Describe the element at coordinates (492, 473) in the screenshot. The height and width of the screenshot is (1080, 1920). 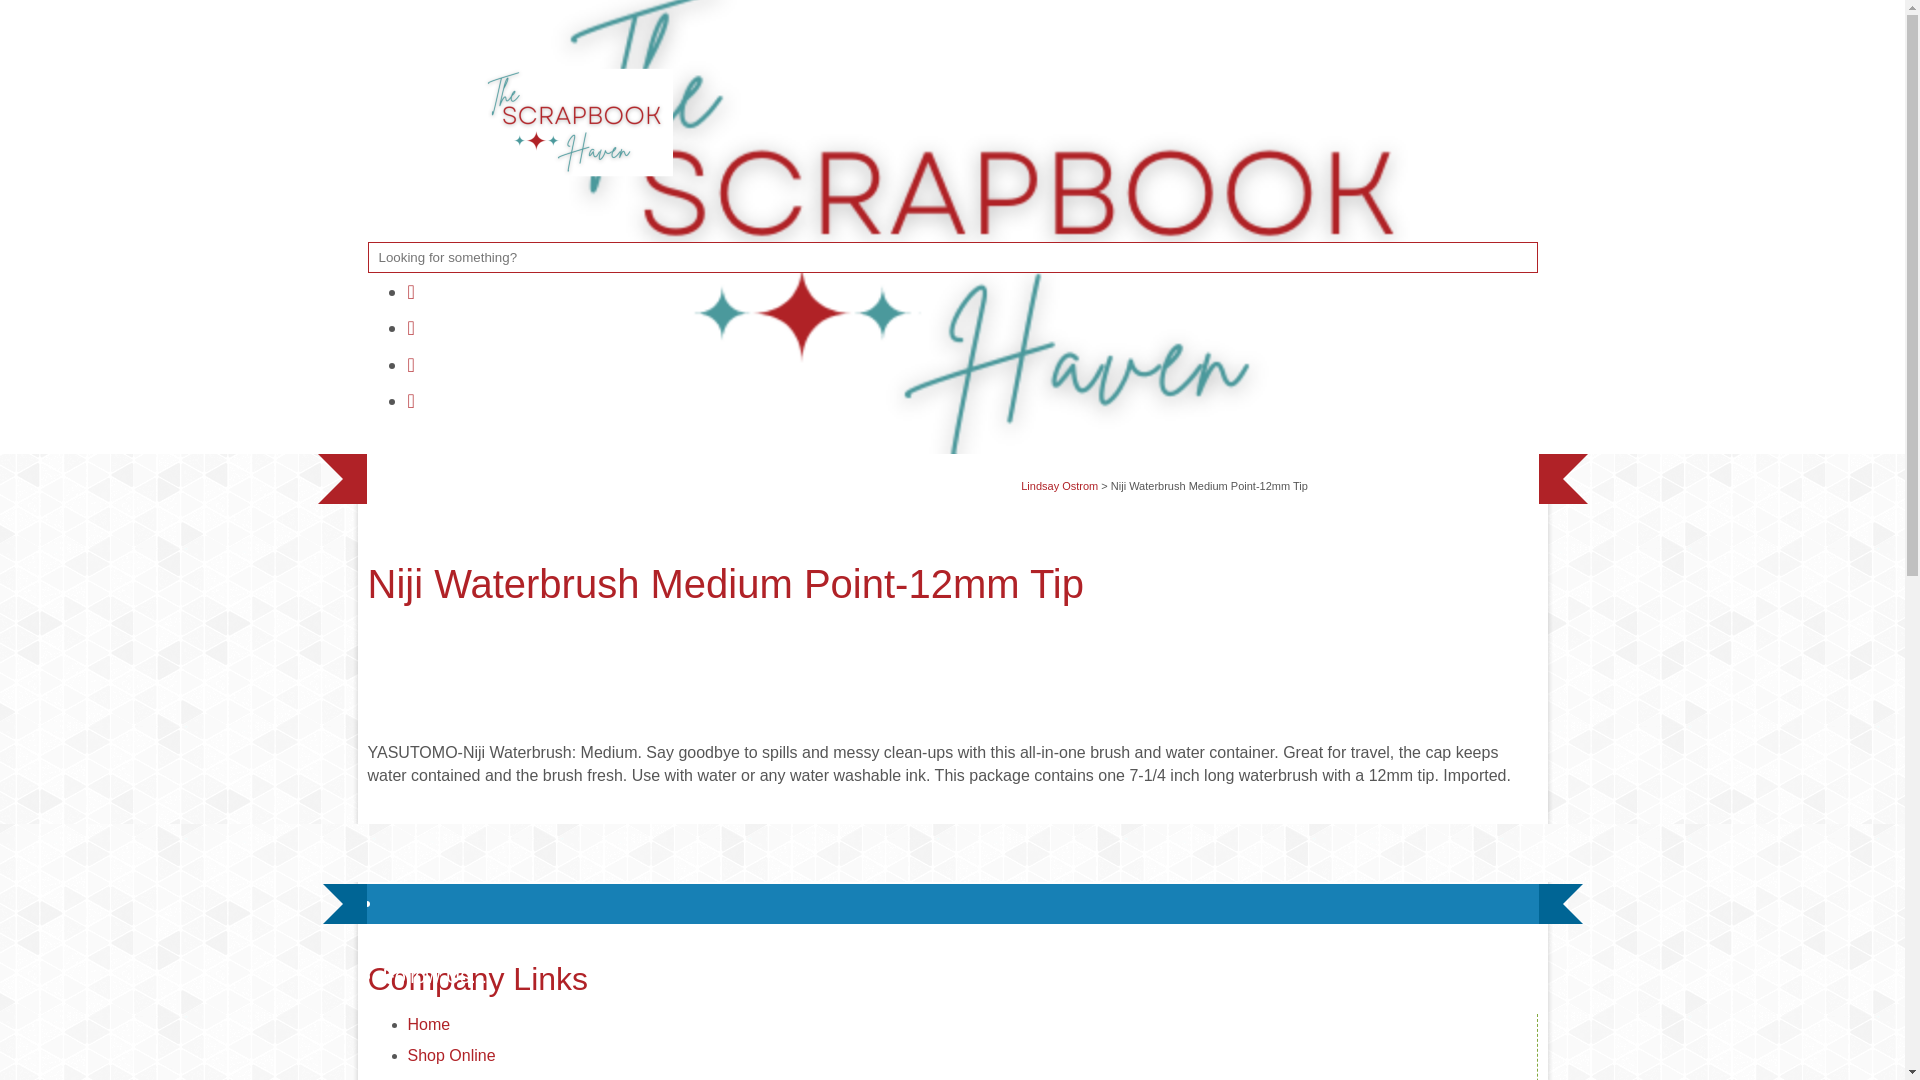
I see `SHOP` at that location.